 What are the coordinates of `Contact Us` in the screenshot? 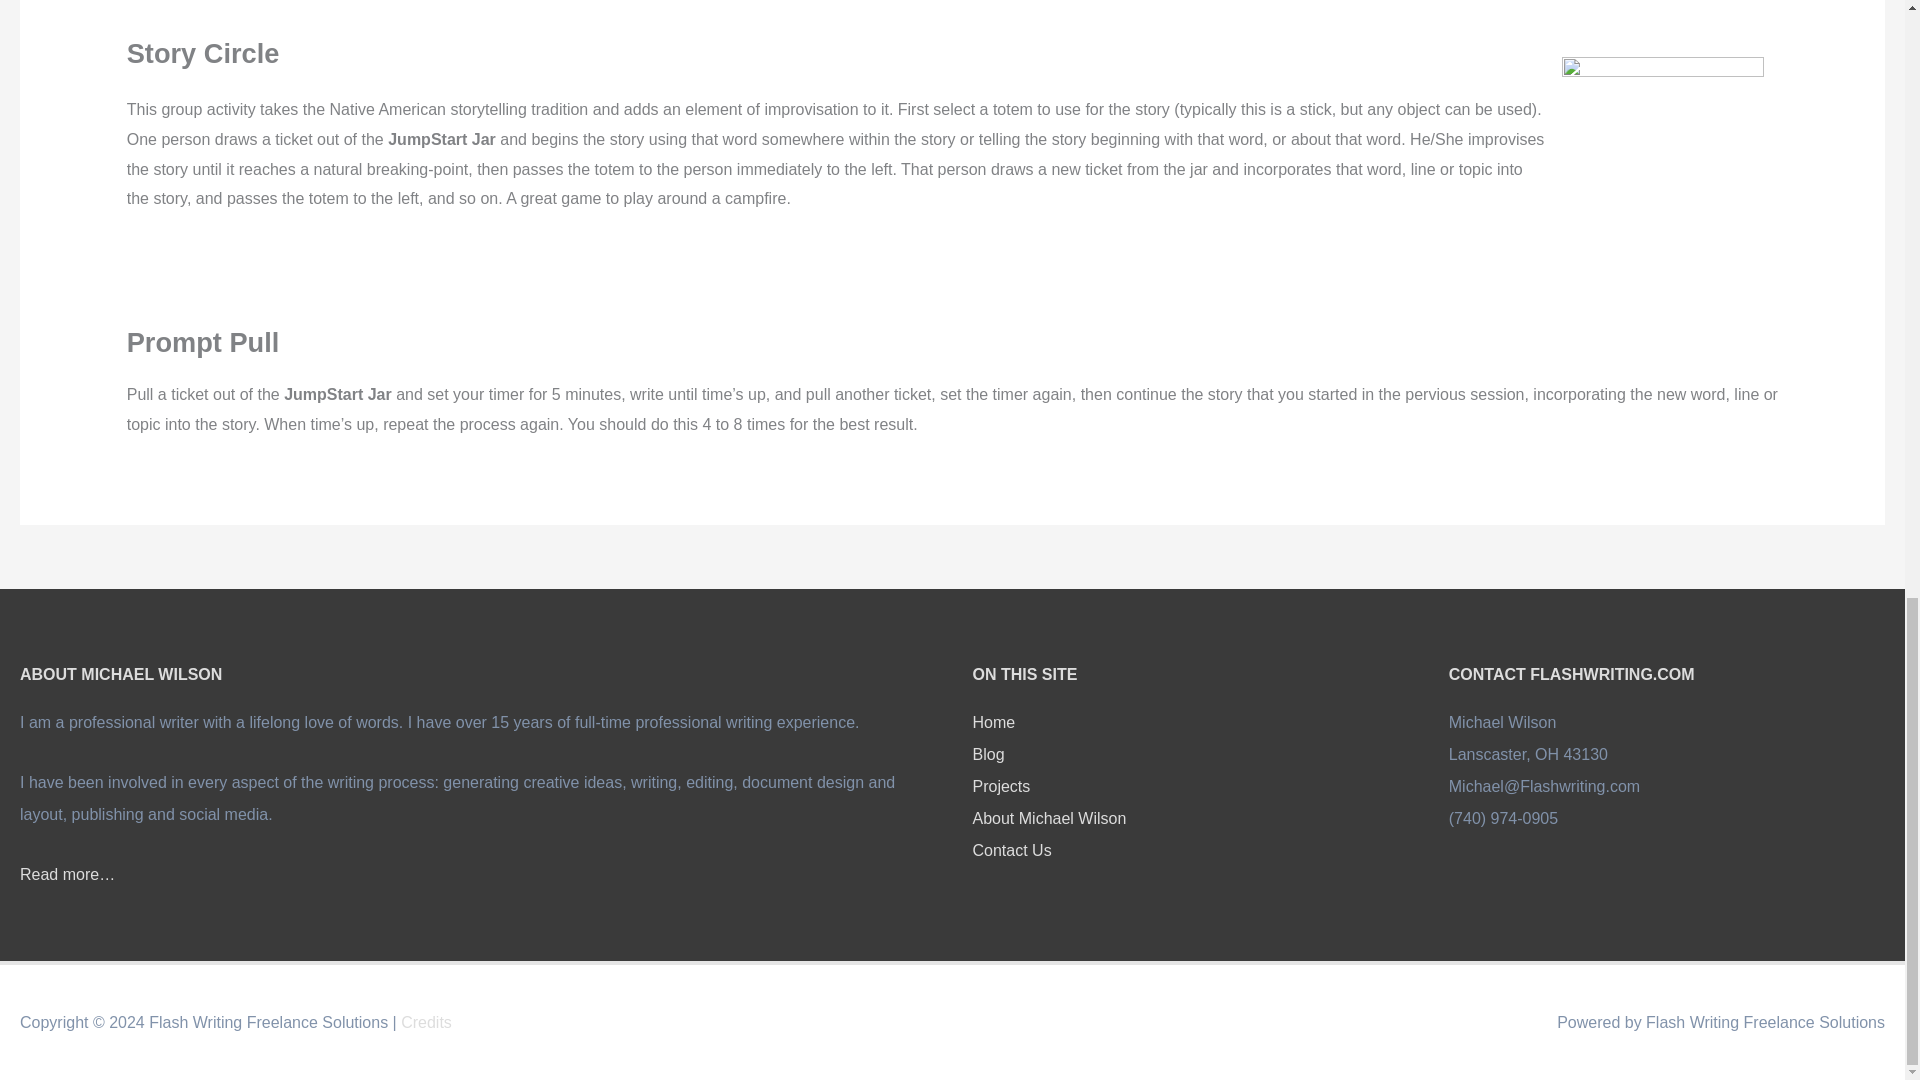 It's located at (1010, 850).